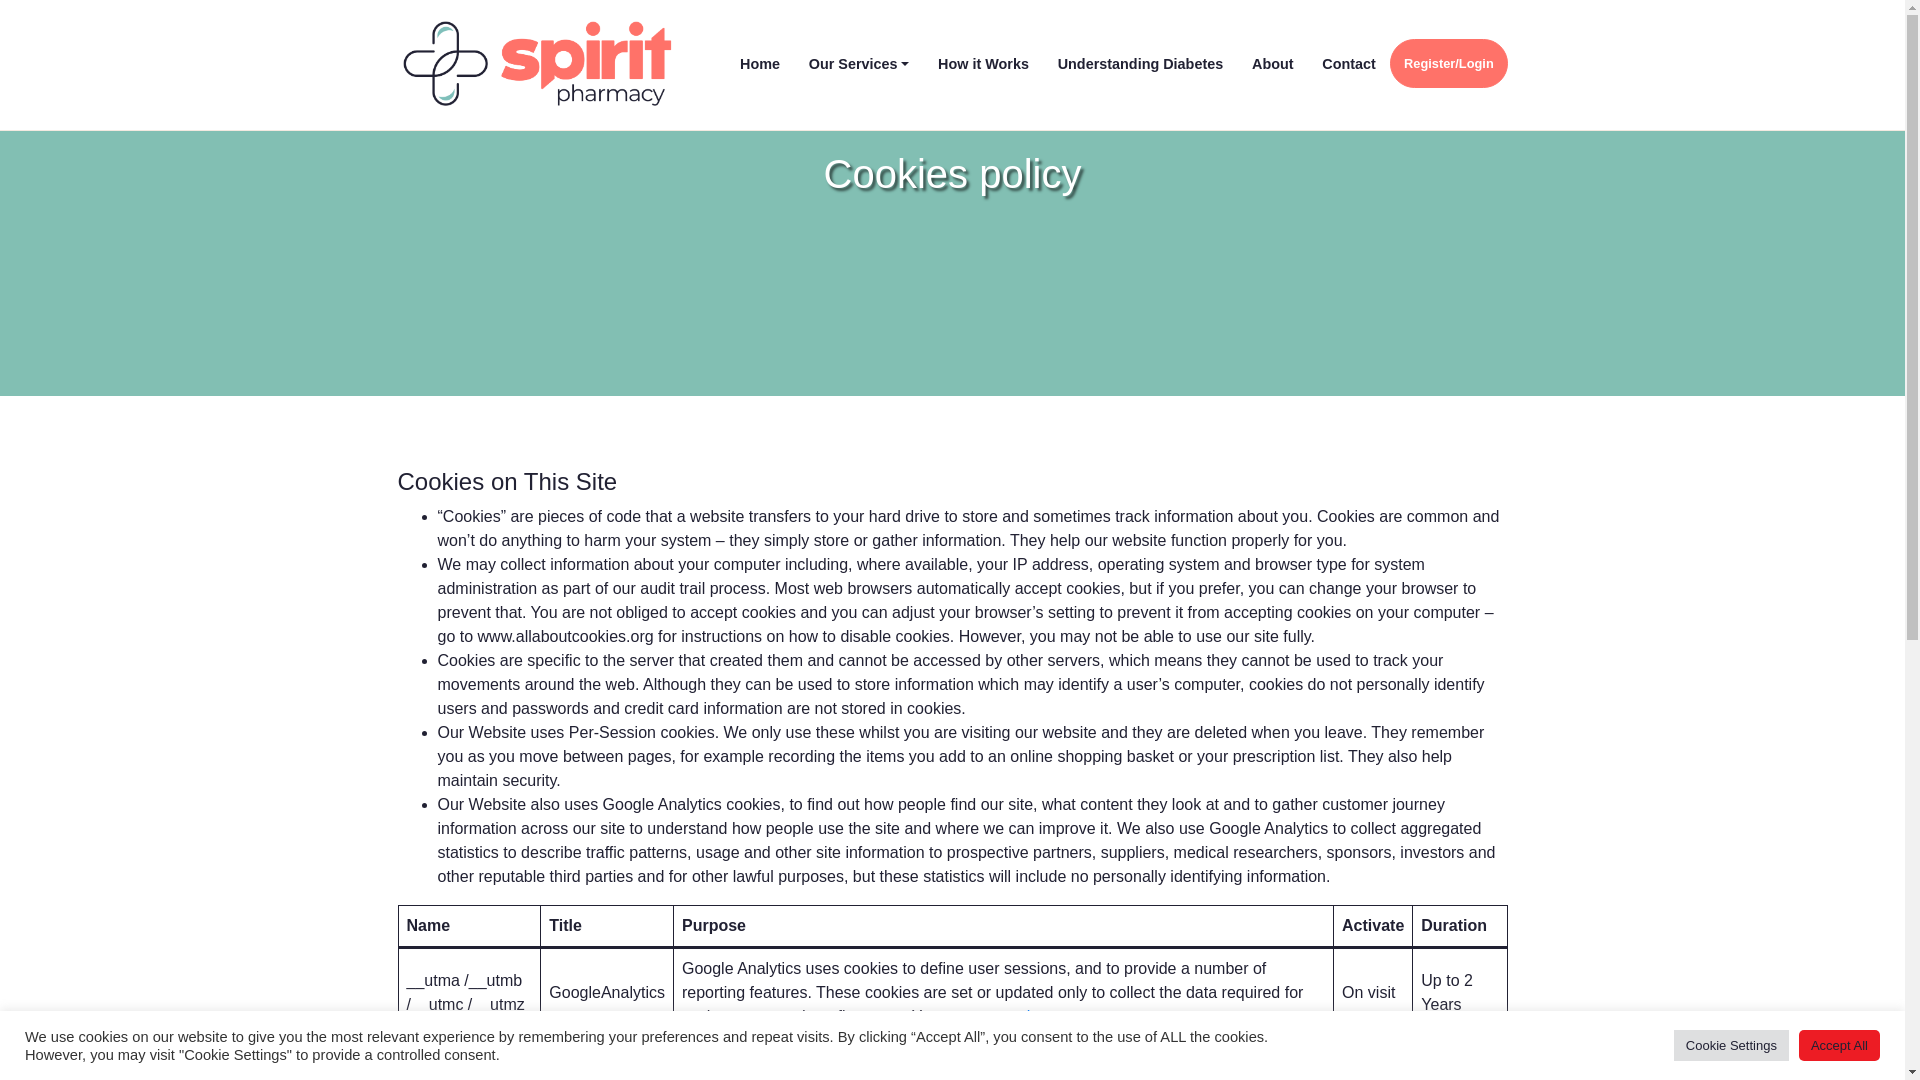 The image size is (1920, 1080). Describe the element at coordinates (760, 64) in the screenshot. I see `Home` at that location.